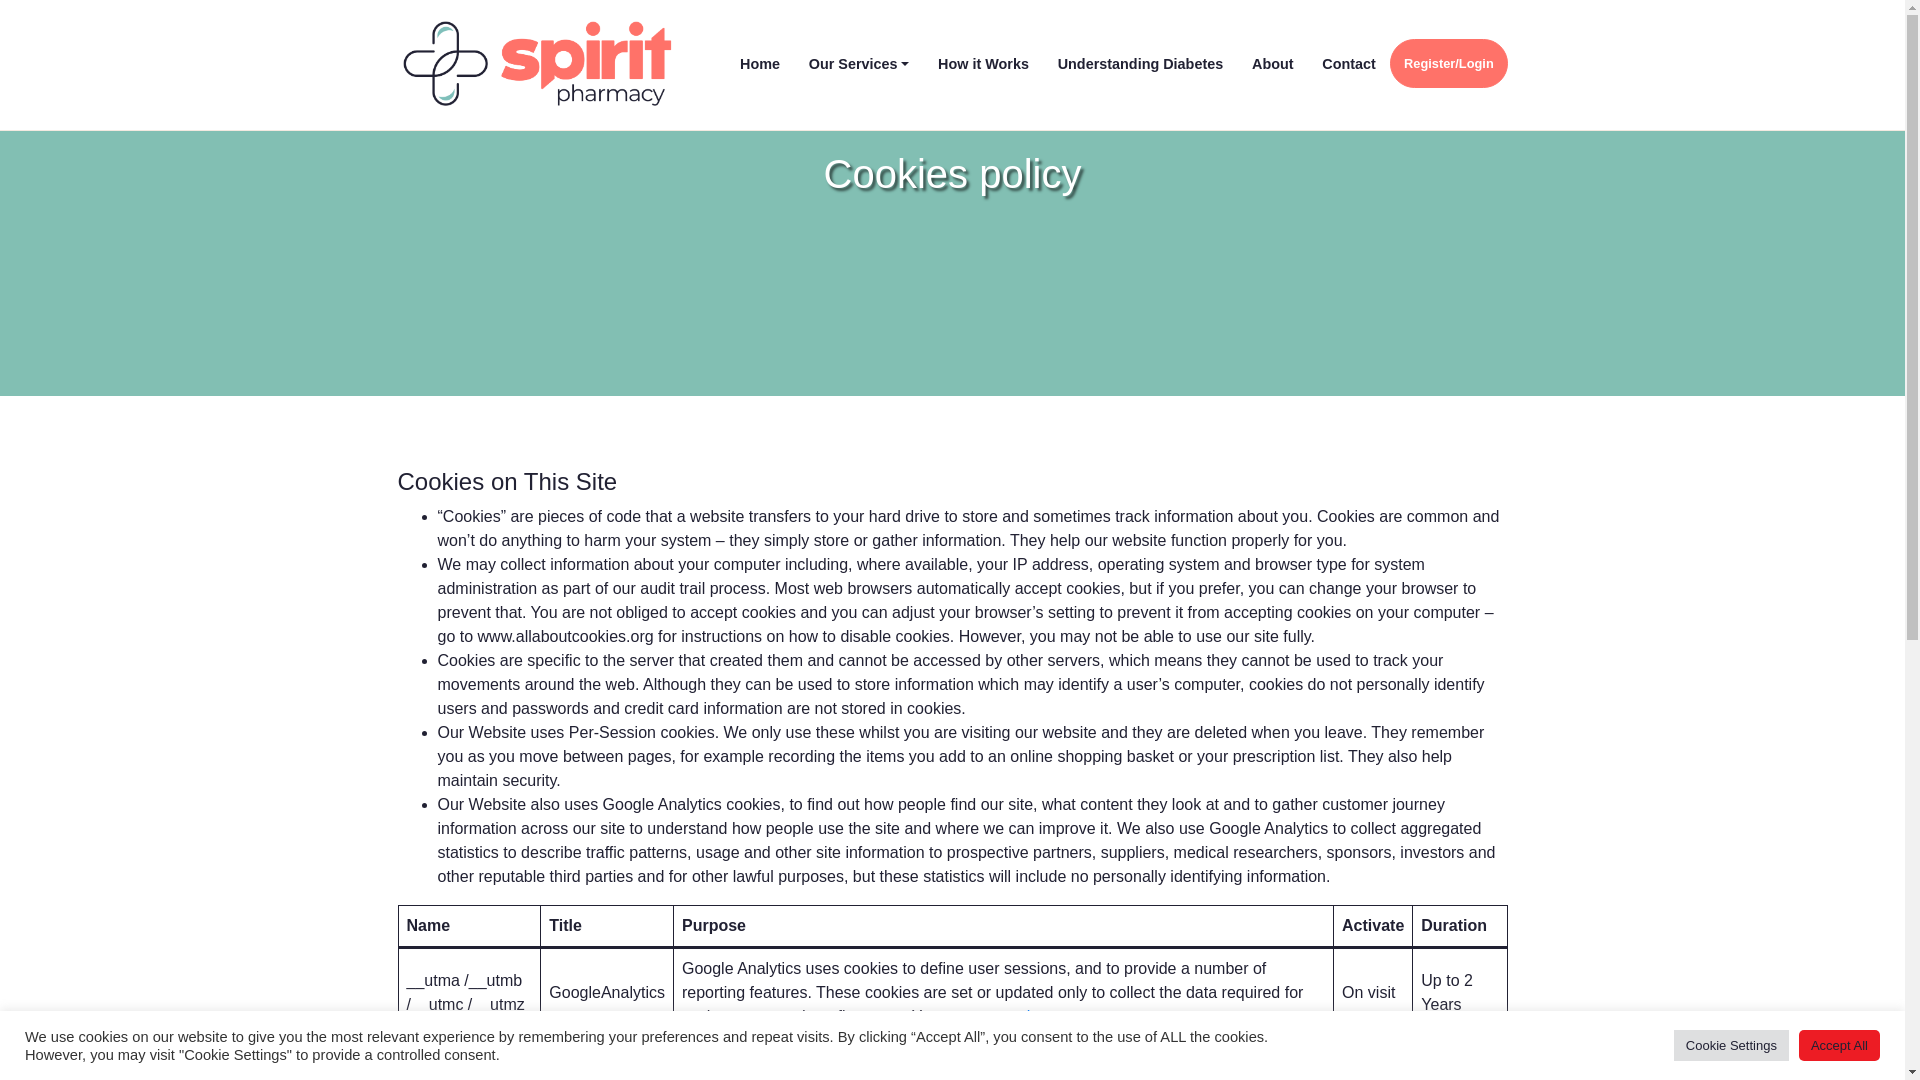 The image size is (1920, 1080). Describe the element at coordinates (760, 64) in the screenshot. I see `Home` at that location.